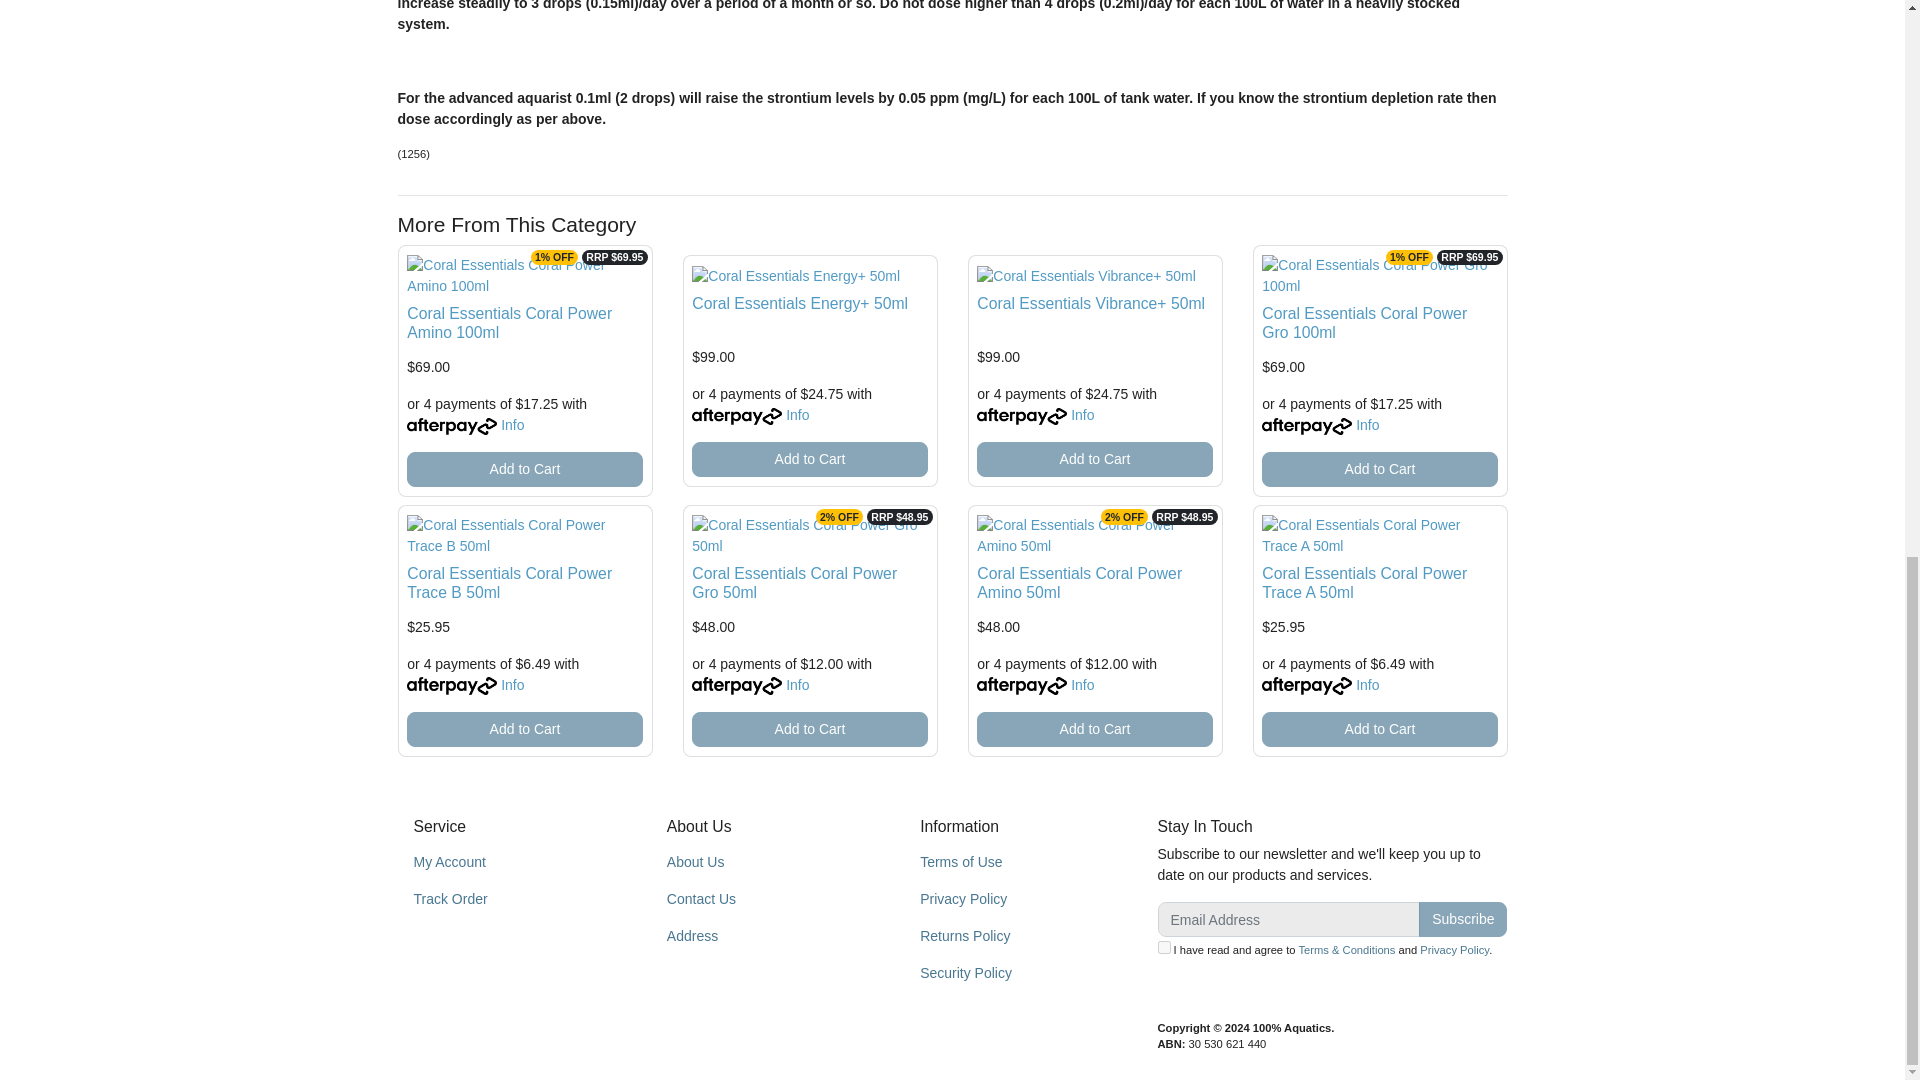 This screenshot has height=1080, width=1920. I want to click on Add Coral Essentials Coral Power Trace A 50ml to Cart, so click(1379, 729).